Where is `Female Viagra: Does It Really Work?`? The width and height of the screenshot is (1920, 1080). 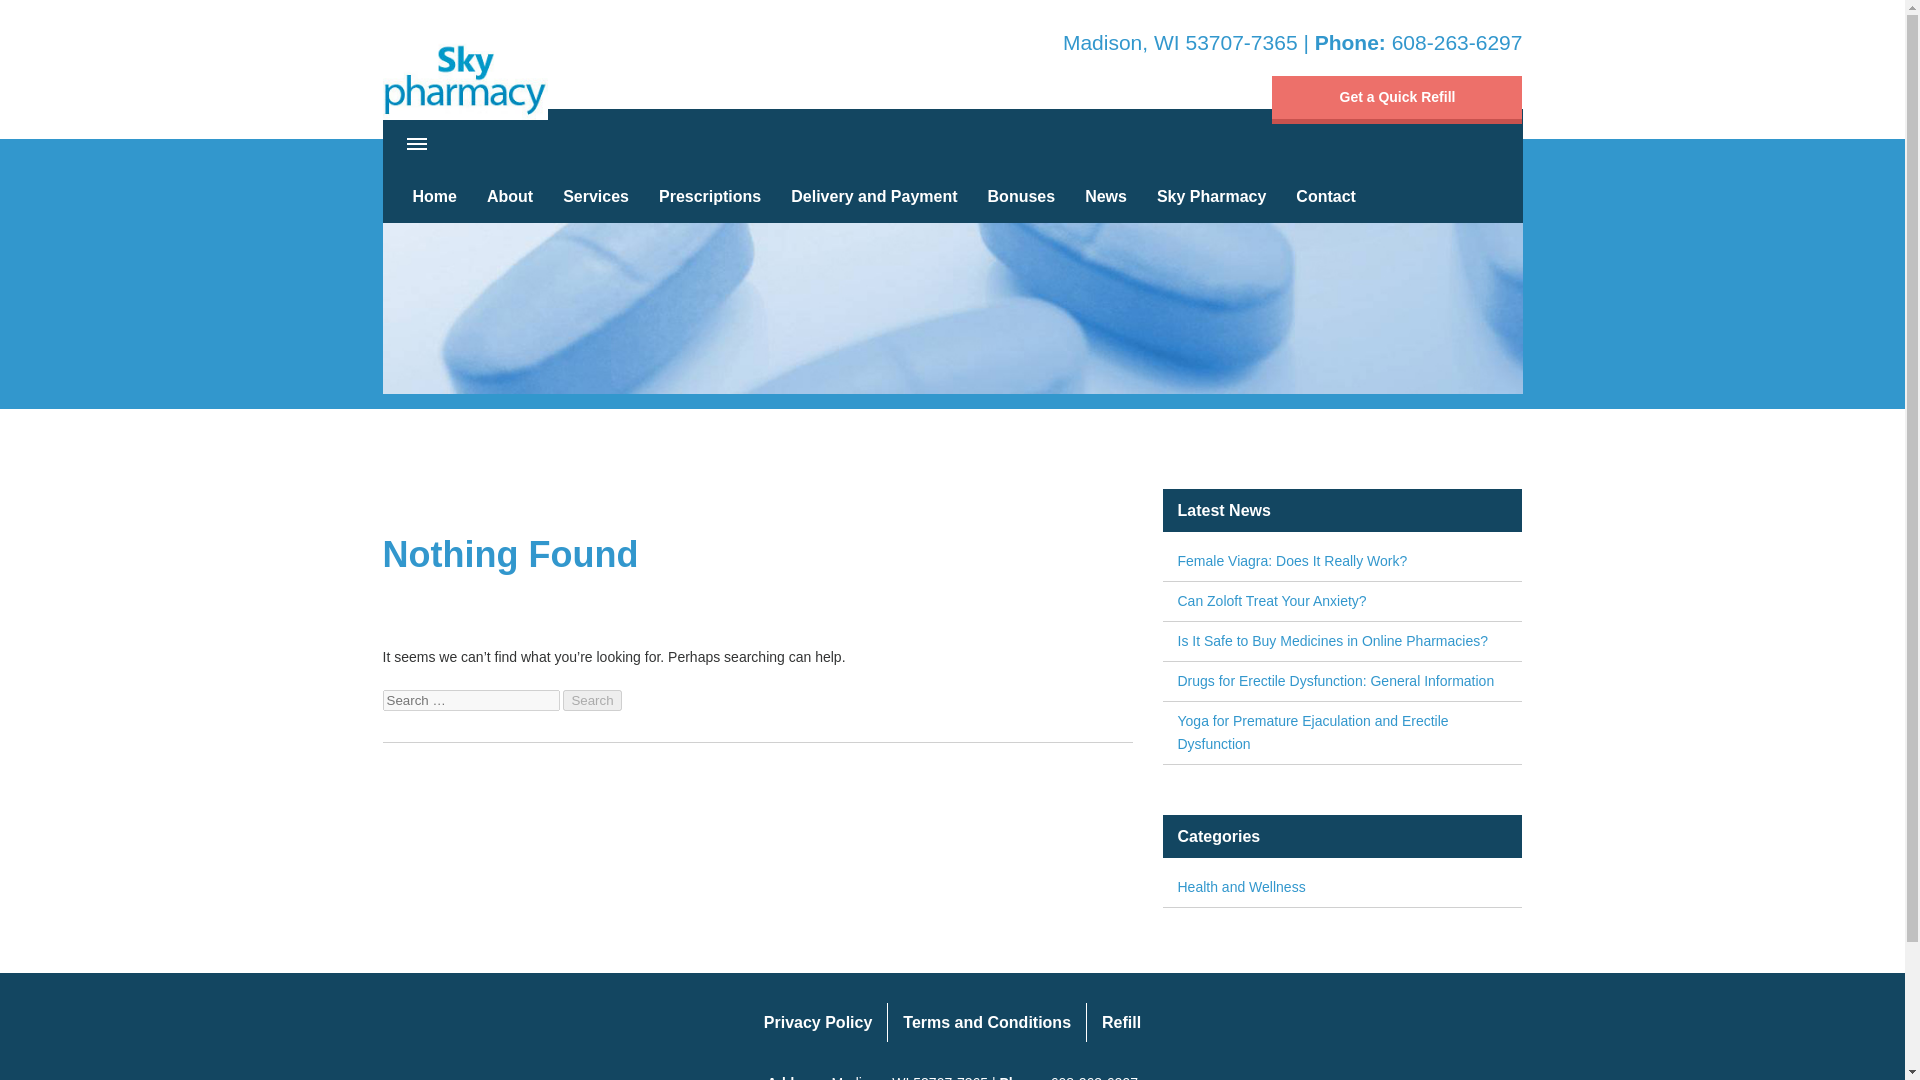 Female Viagra: Does It Really Work? is located at coordinates (1342, 562).